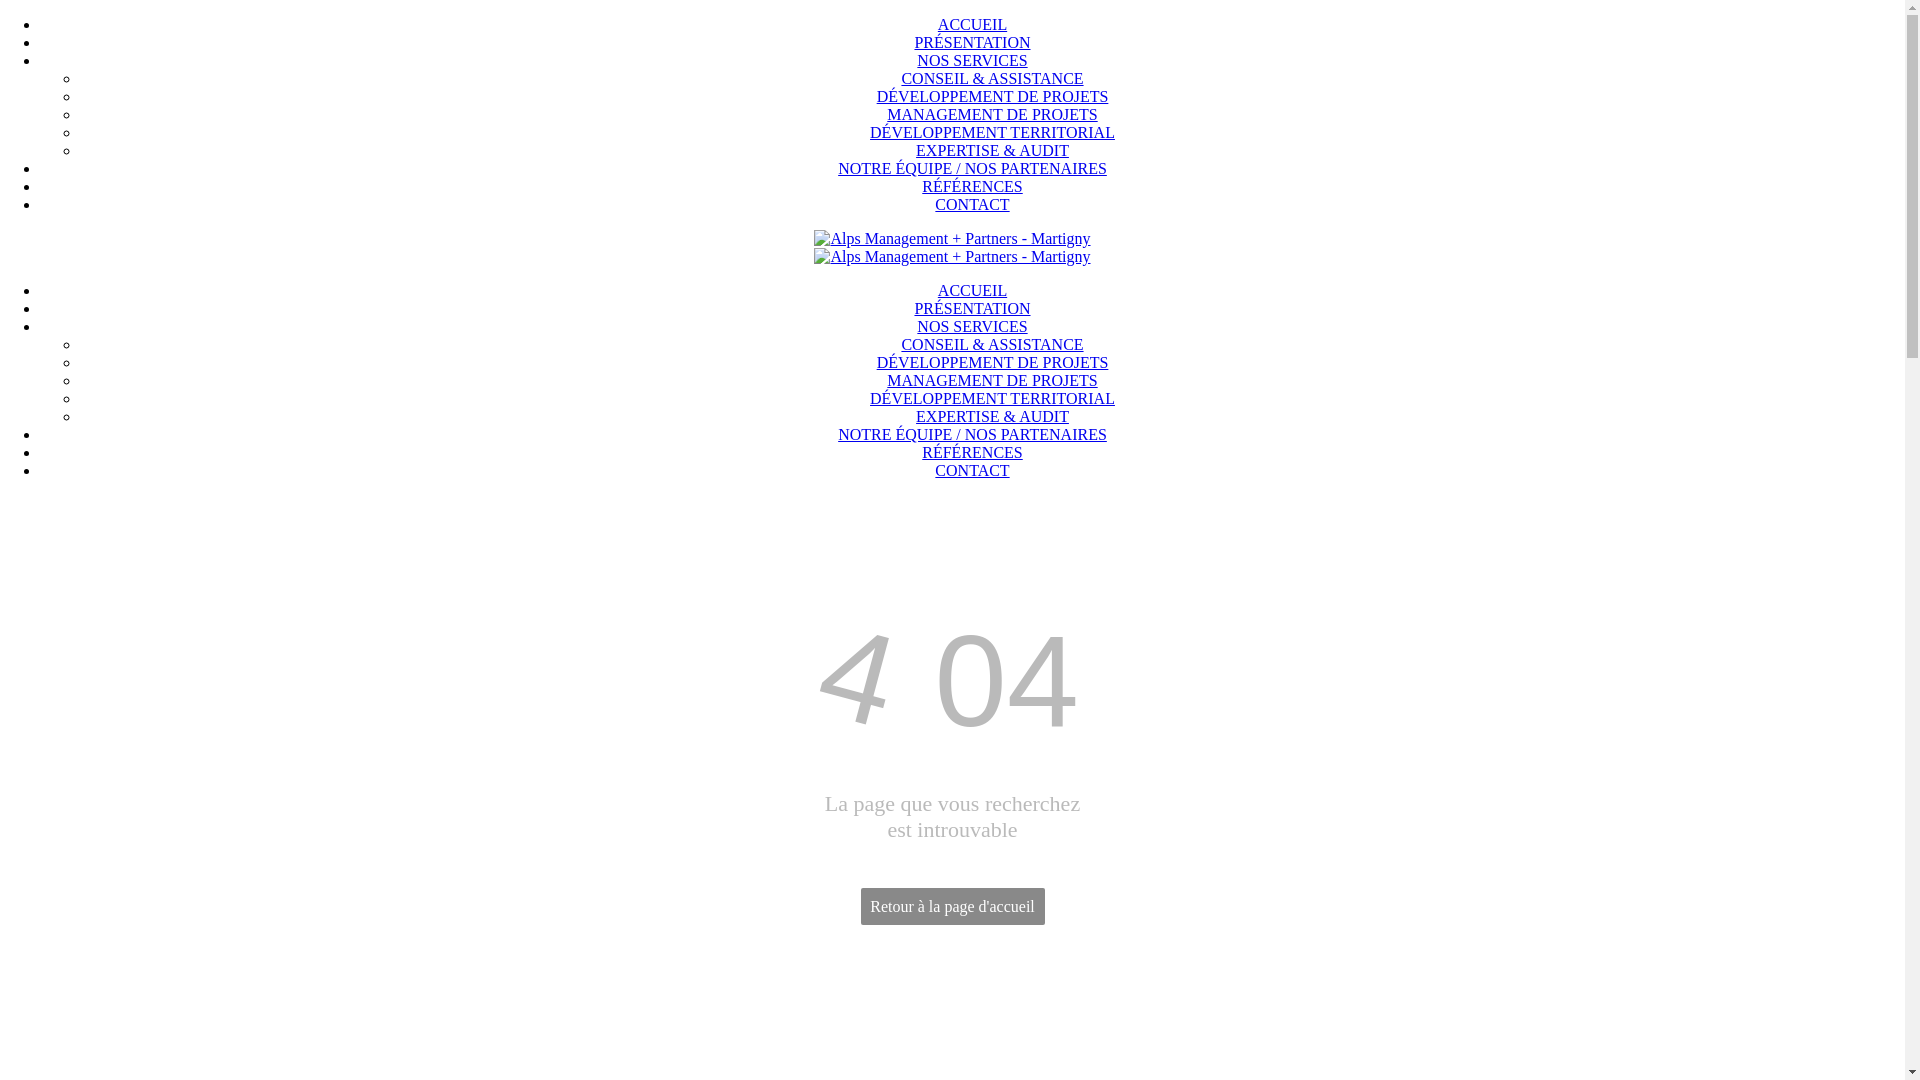  Describe the element at coordinates (972, 470) in the screenshot. I see `CONTACT` at that location.